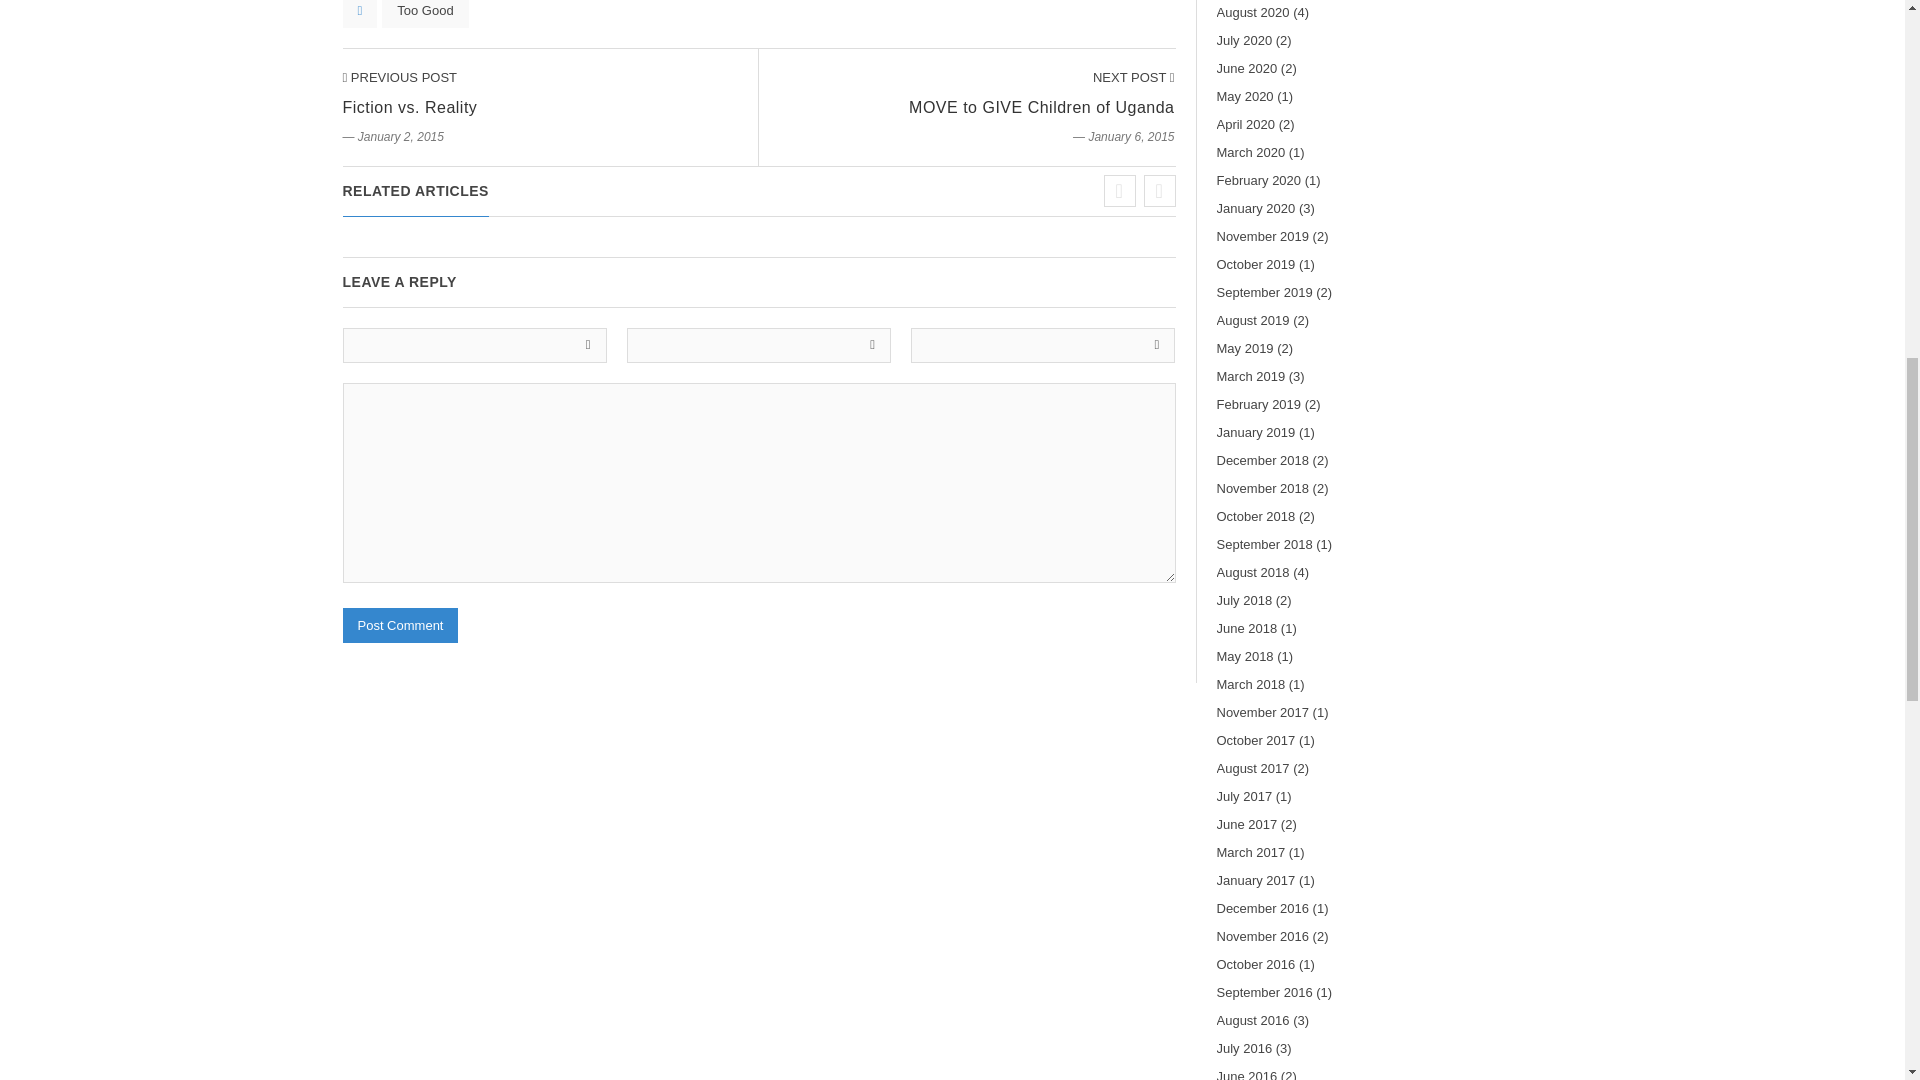 This screenshot has width=1920, height=1080. What do you see at coordinates (398, 78) in the screenshot?
I see `Fiction vs. Reality` at bounding box center [398, 78].